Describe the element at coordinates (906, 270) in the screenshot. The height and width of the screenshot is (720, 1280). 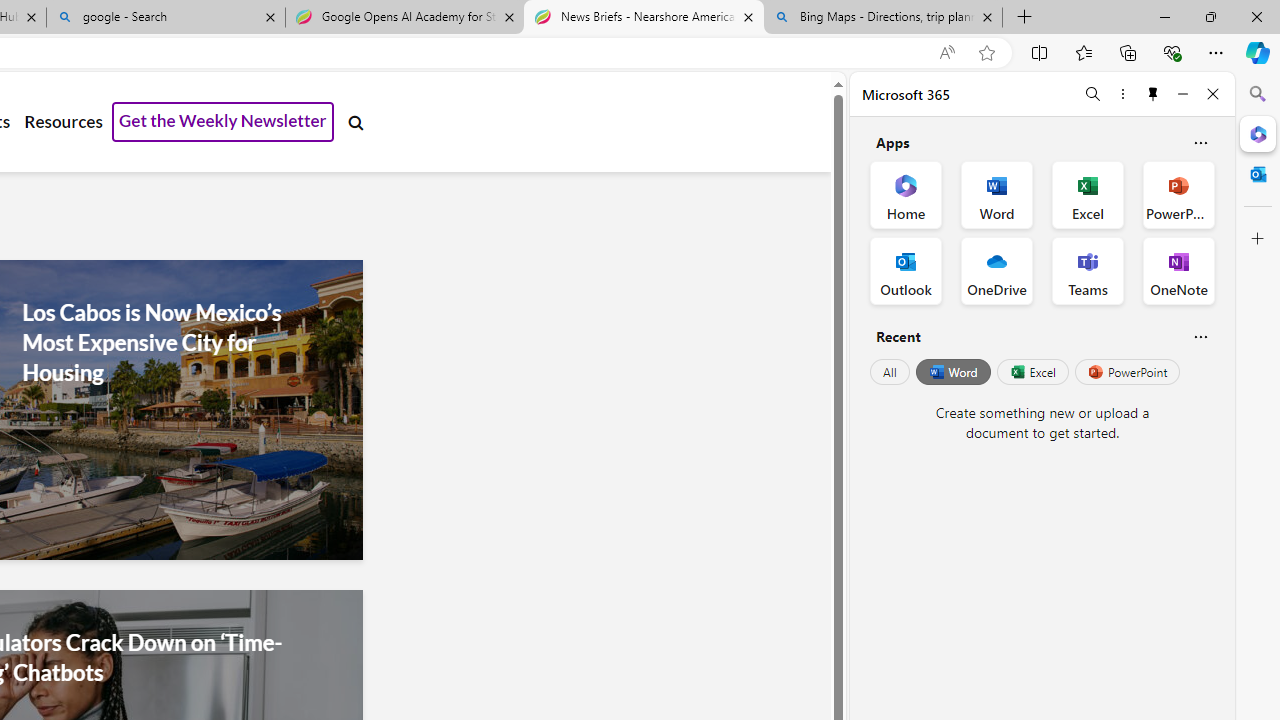
I see `Outlook Office App` at that location.